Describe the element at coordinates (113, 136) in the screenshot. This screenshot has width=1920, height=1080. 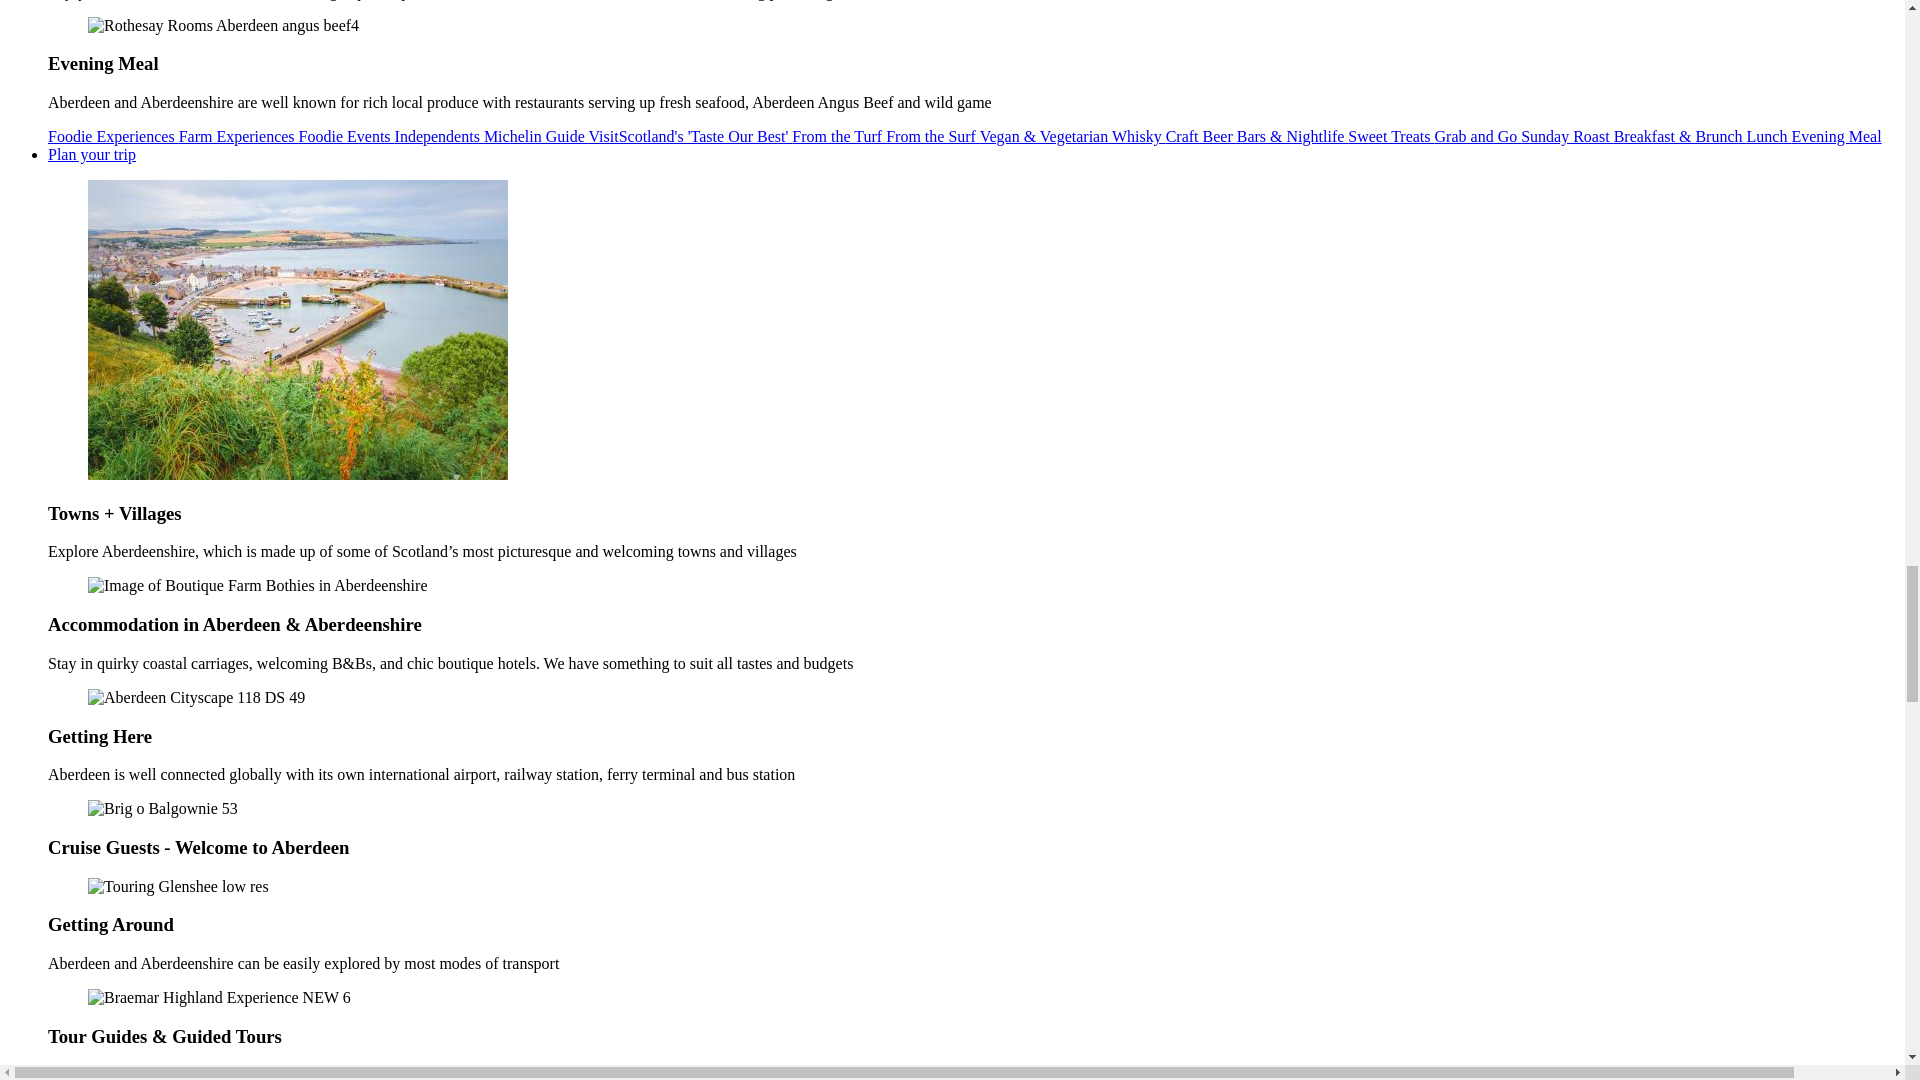
I see `Foodie Experiences` at that location.